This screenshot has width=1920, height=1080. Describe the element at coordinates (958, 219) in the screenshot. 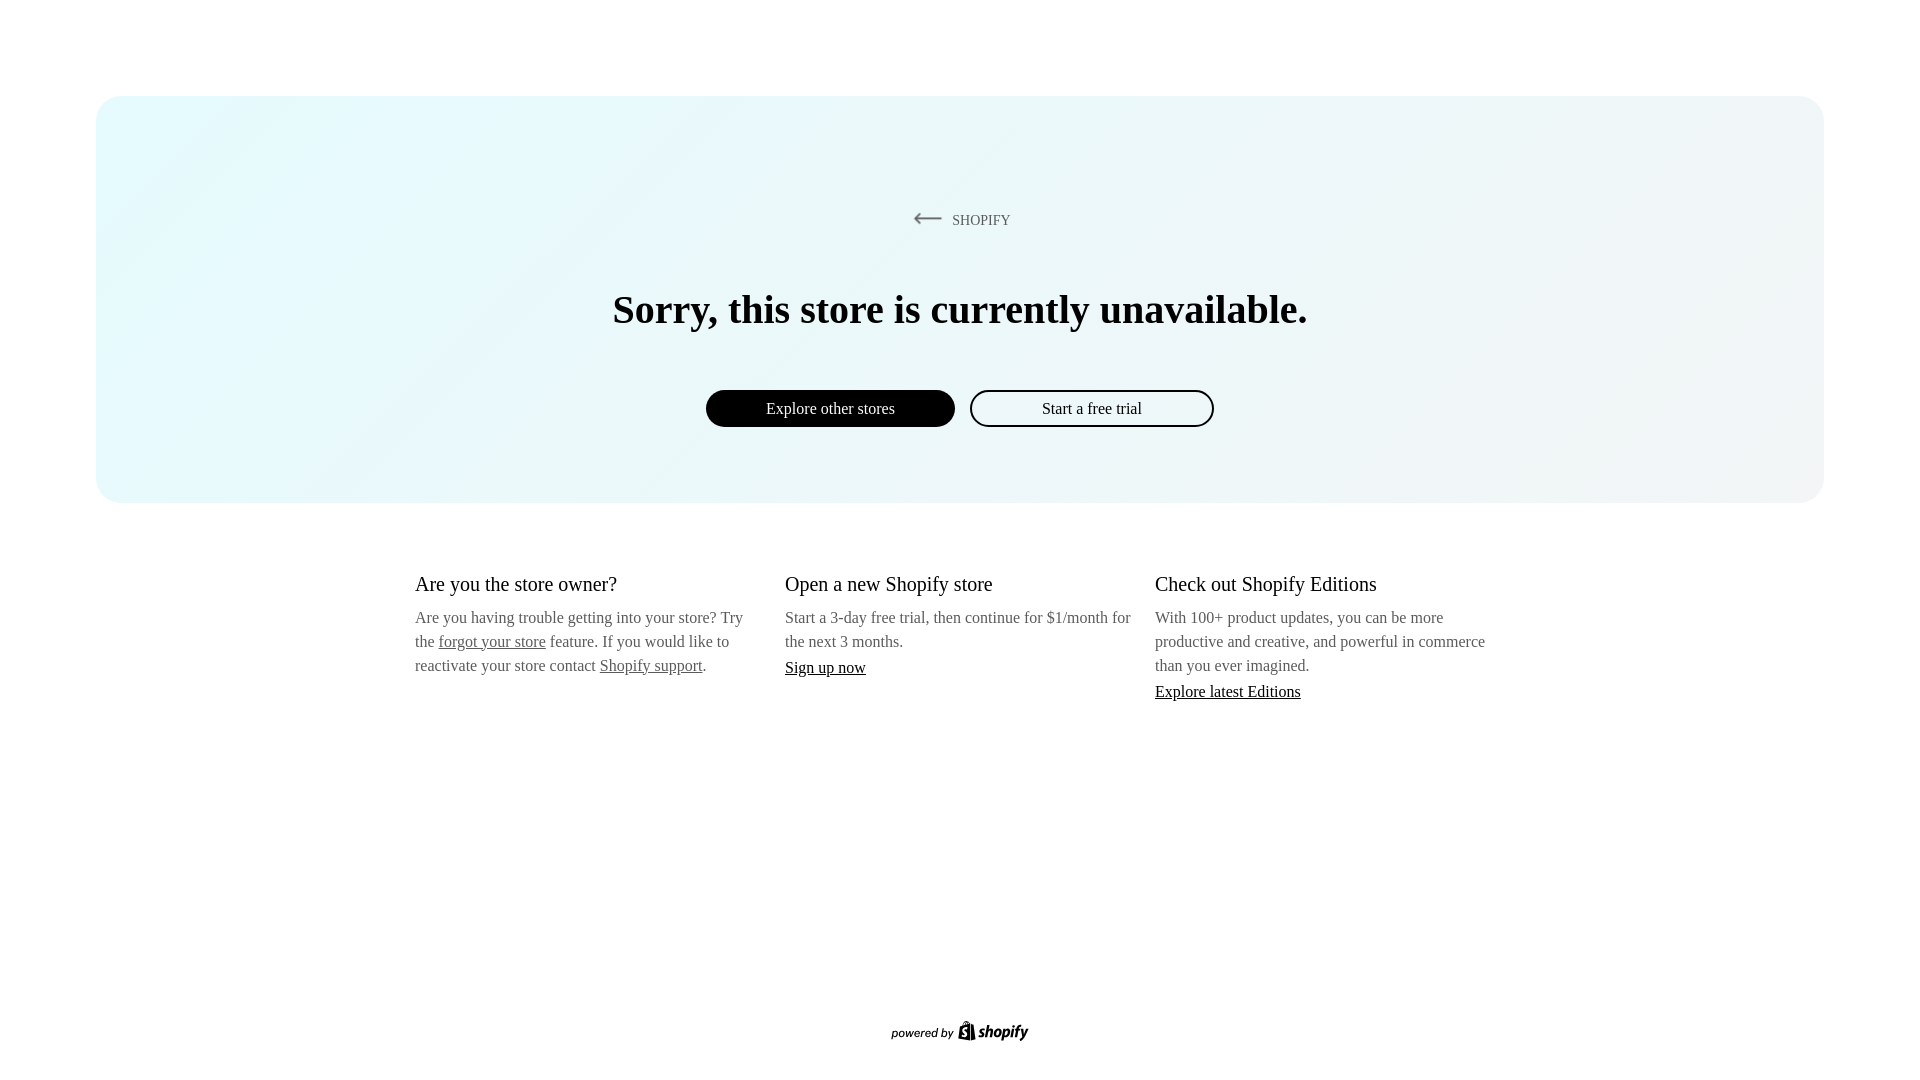

I see `SHOPIFY` at that location.